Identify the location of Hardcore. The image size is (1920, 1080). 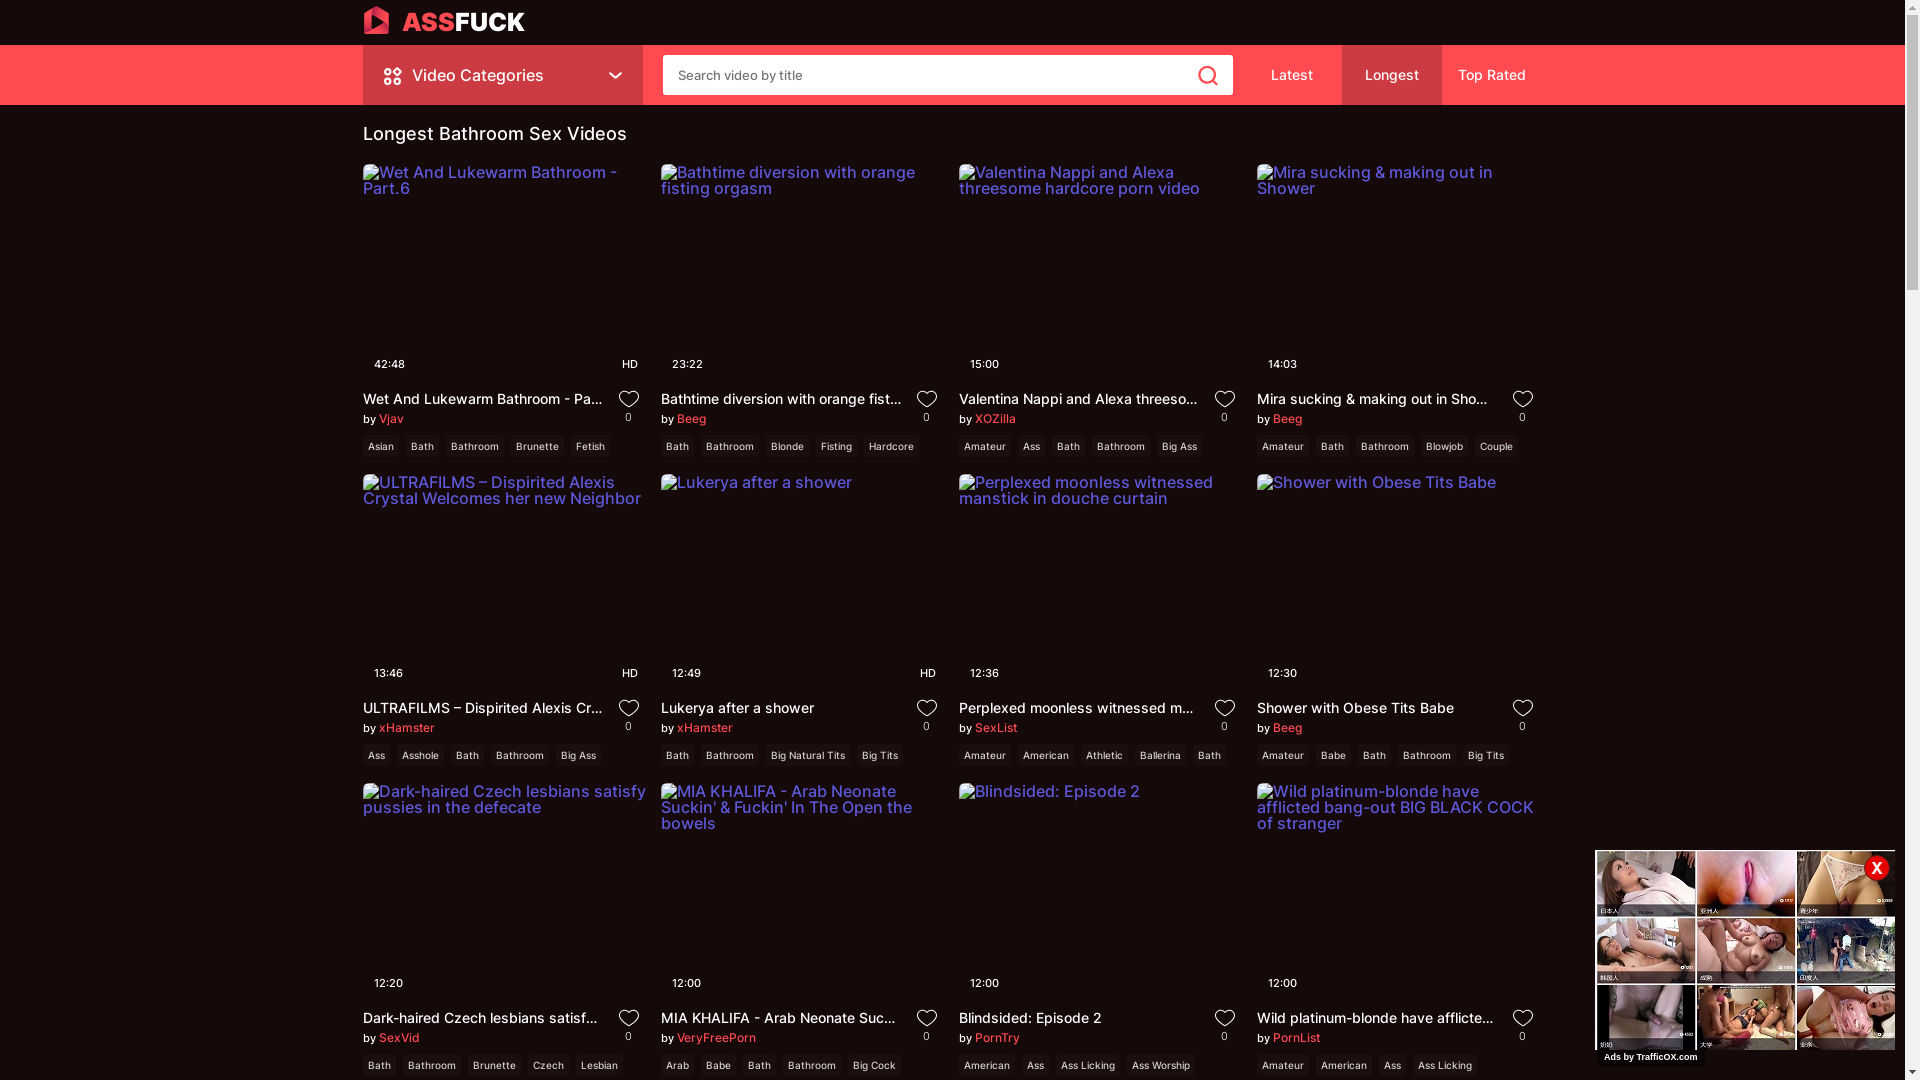
(892, 445).